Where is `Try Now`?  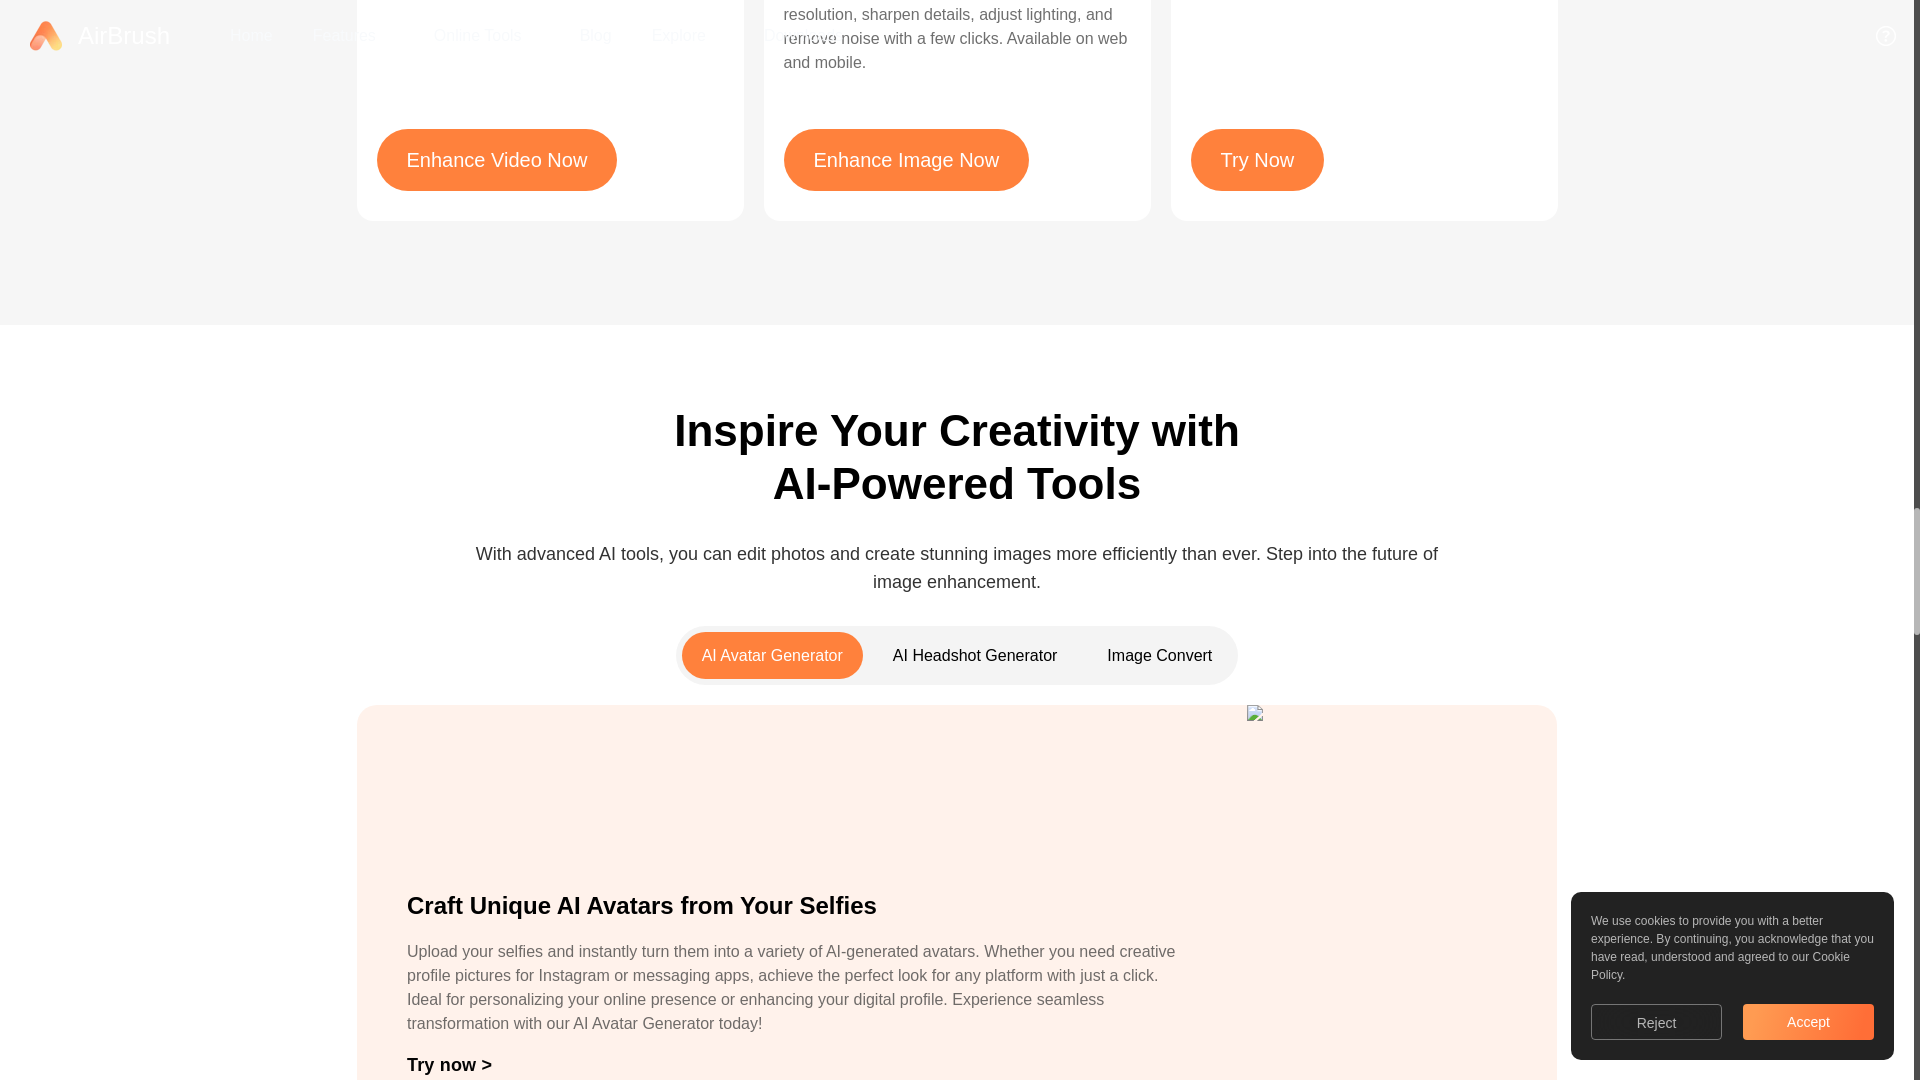
Try Now is located at coordinates (1257, 160).